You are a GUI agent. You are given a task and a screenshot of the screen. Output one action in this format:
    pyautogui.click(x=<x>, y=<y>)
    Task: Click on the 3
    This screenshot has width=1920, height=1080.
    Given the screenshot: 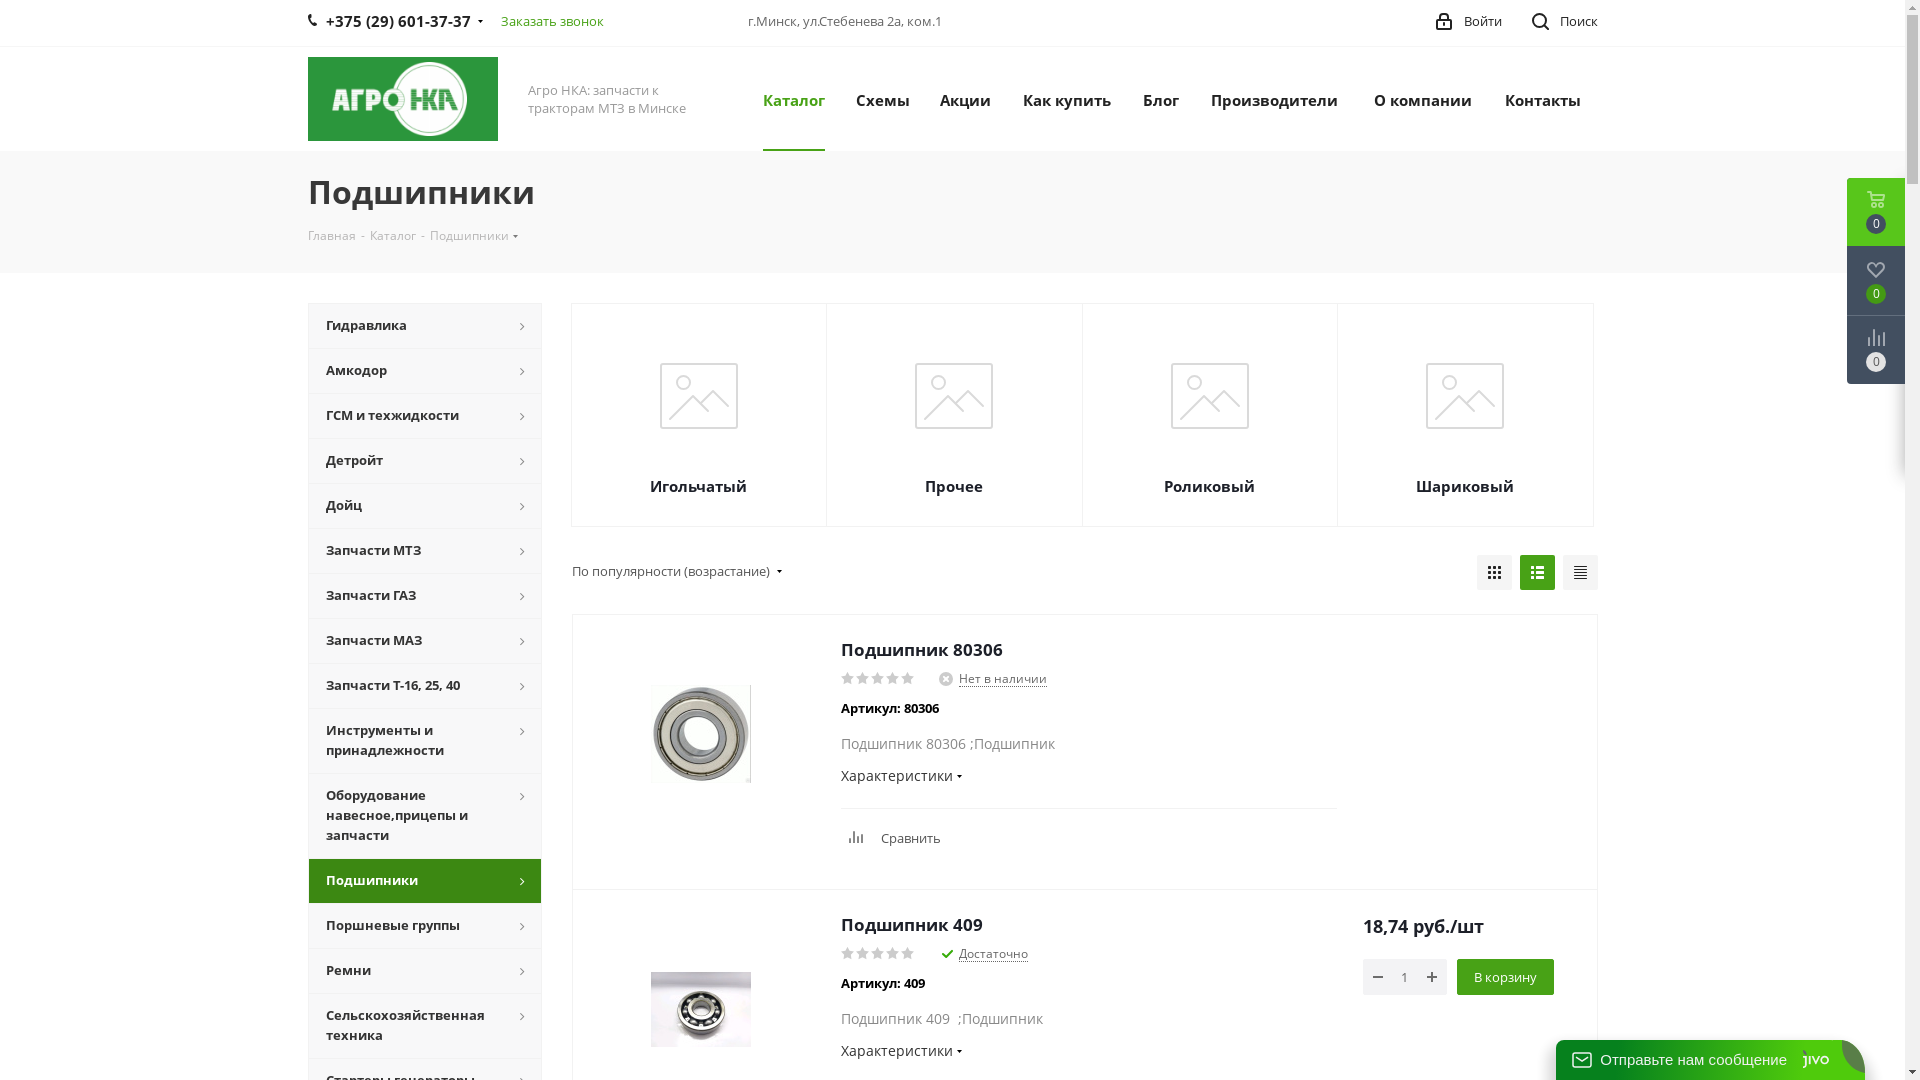 What is the action you would take?
    pyautogui.click(x=878, y=679)
    